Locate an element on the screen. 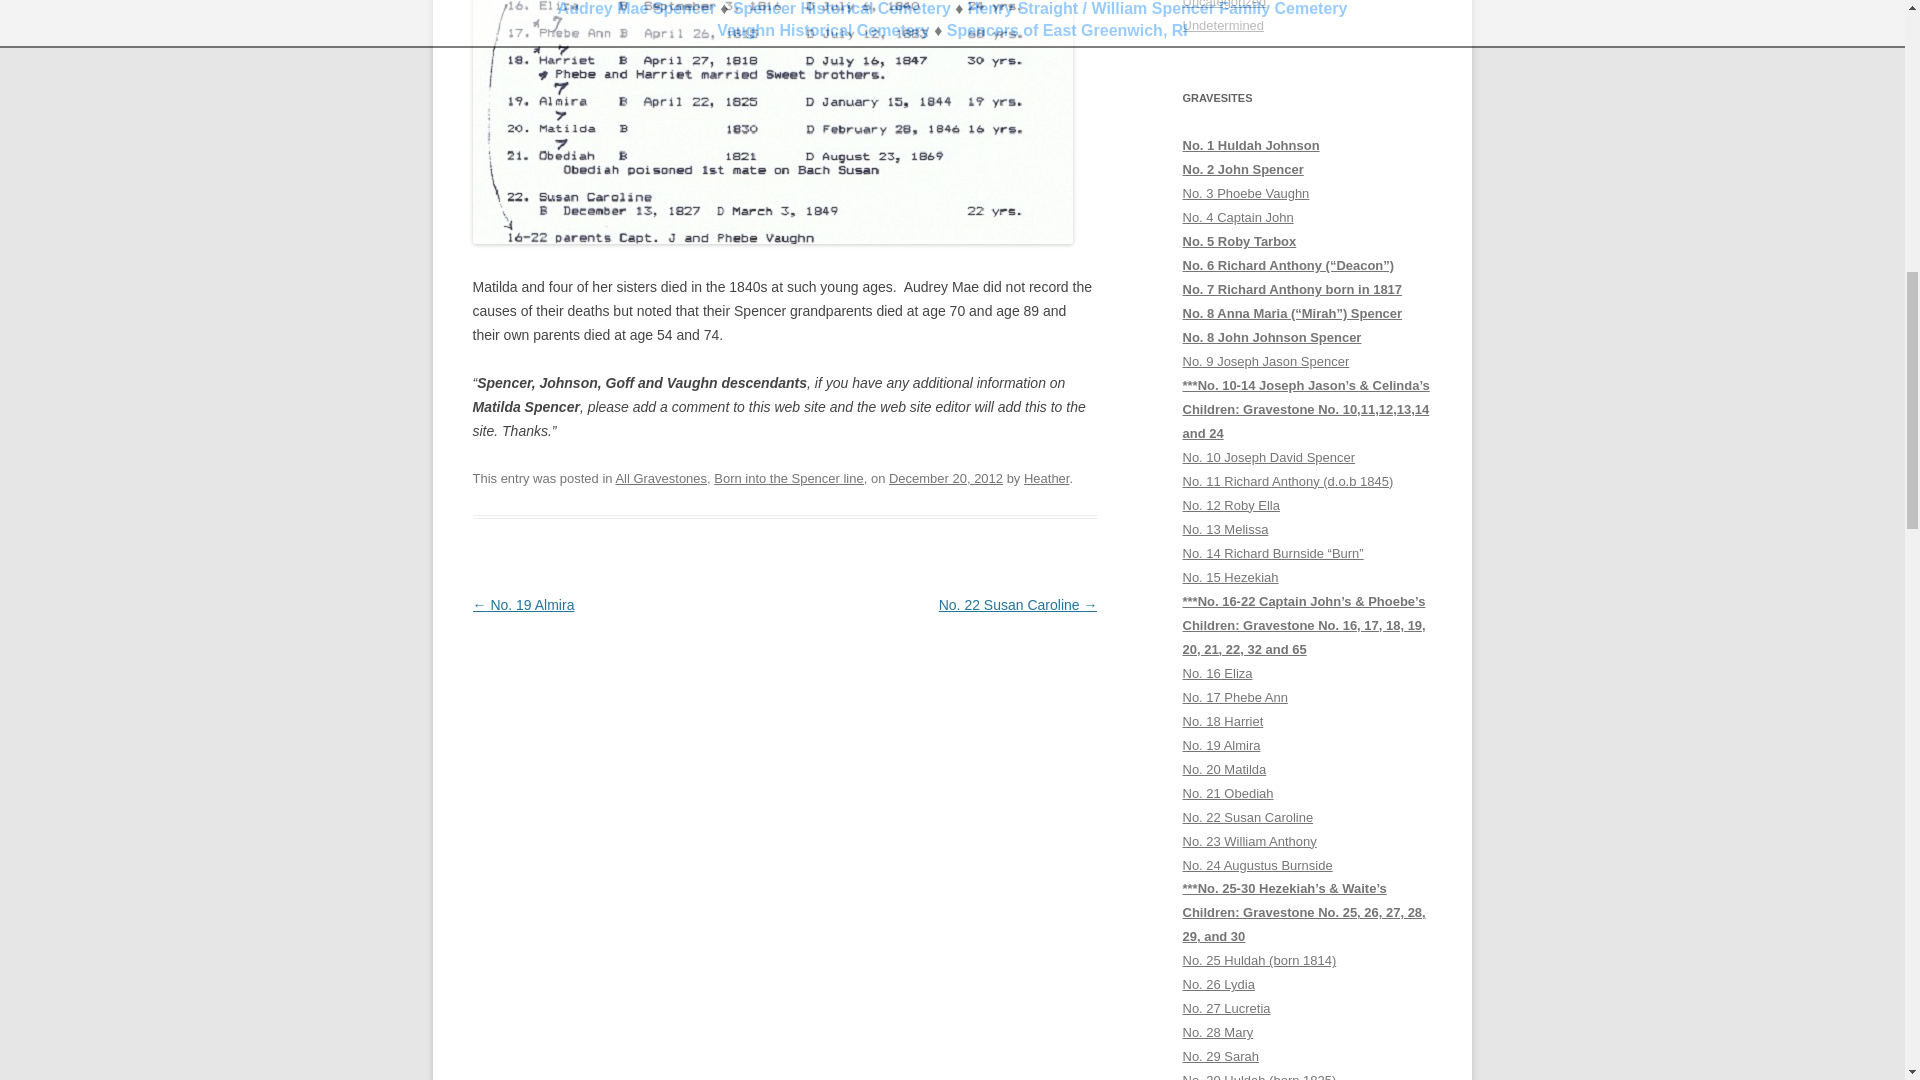 This screenshot has width=1920, height=1080. Permanent link to No. 9 Joseph Jason Spencer is located at coordinates (1266, 362).